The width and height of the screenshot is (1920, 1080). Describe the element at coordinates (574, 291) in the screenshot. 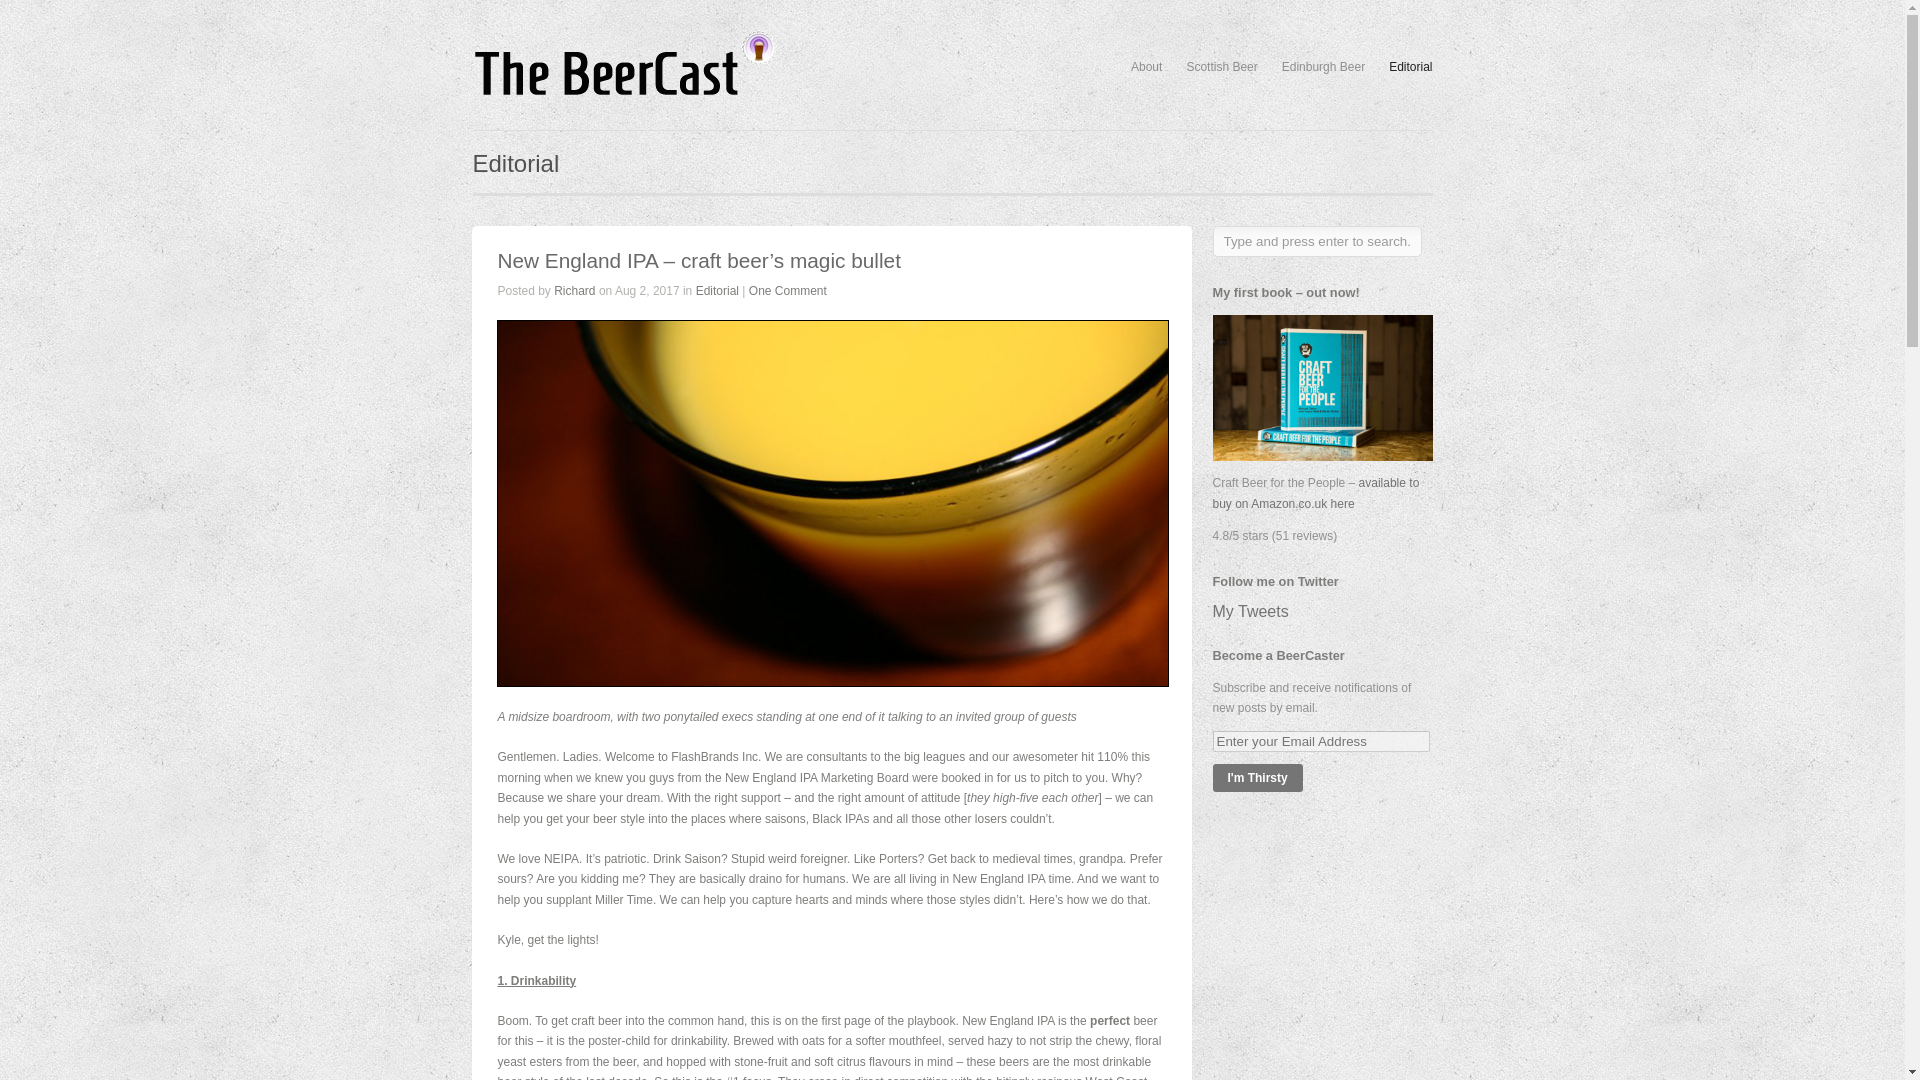

I see `Richard` at that location.